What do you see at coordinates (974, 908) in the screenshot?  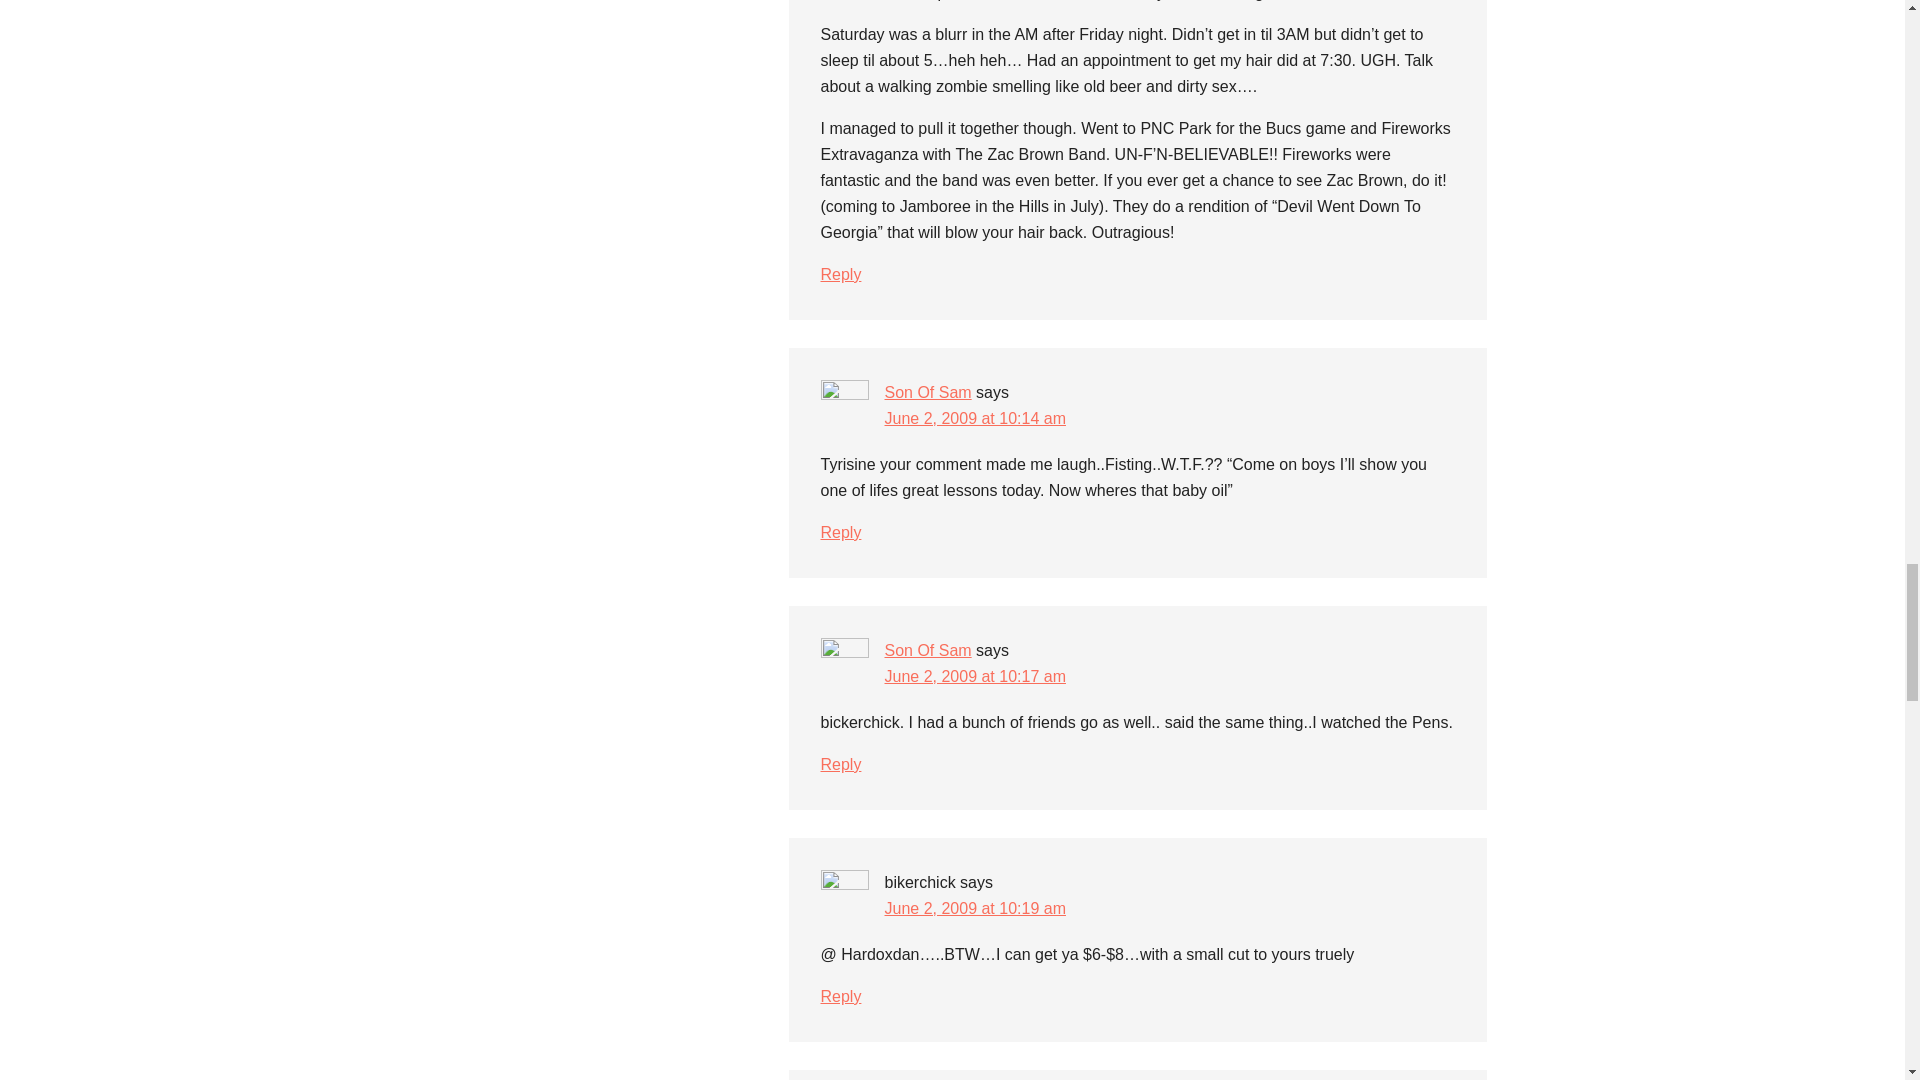 I see `June 2, 2009 at 10:19 am` at bounding box center [974, 908].